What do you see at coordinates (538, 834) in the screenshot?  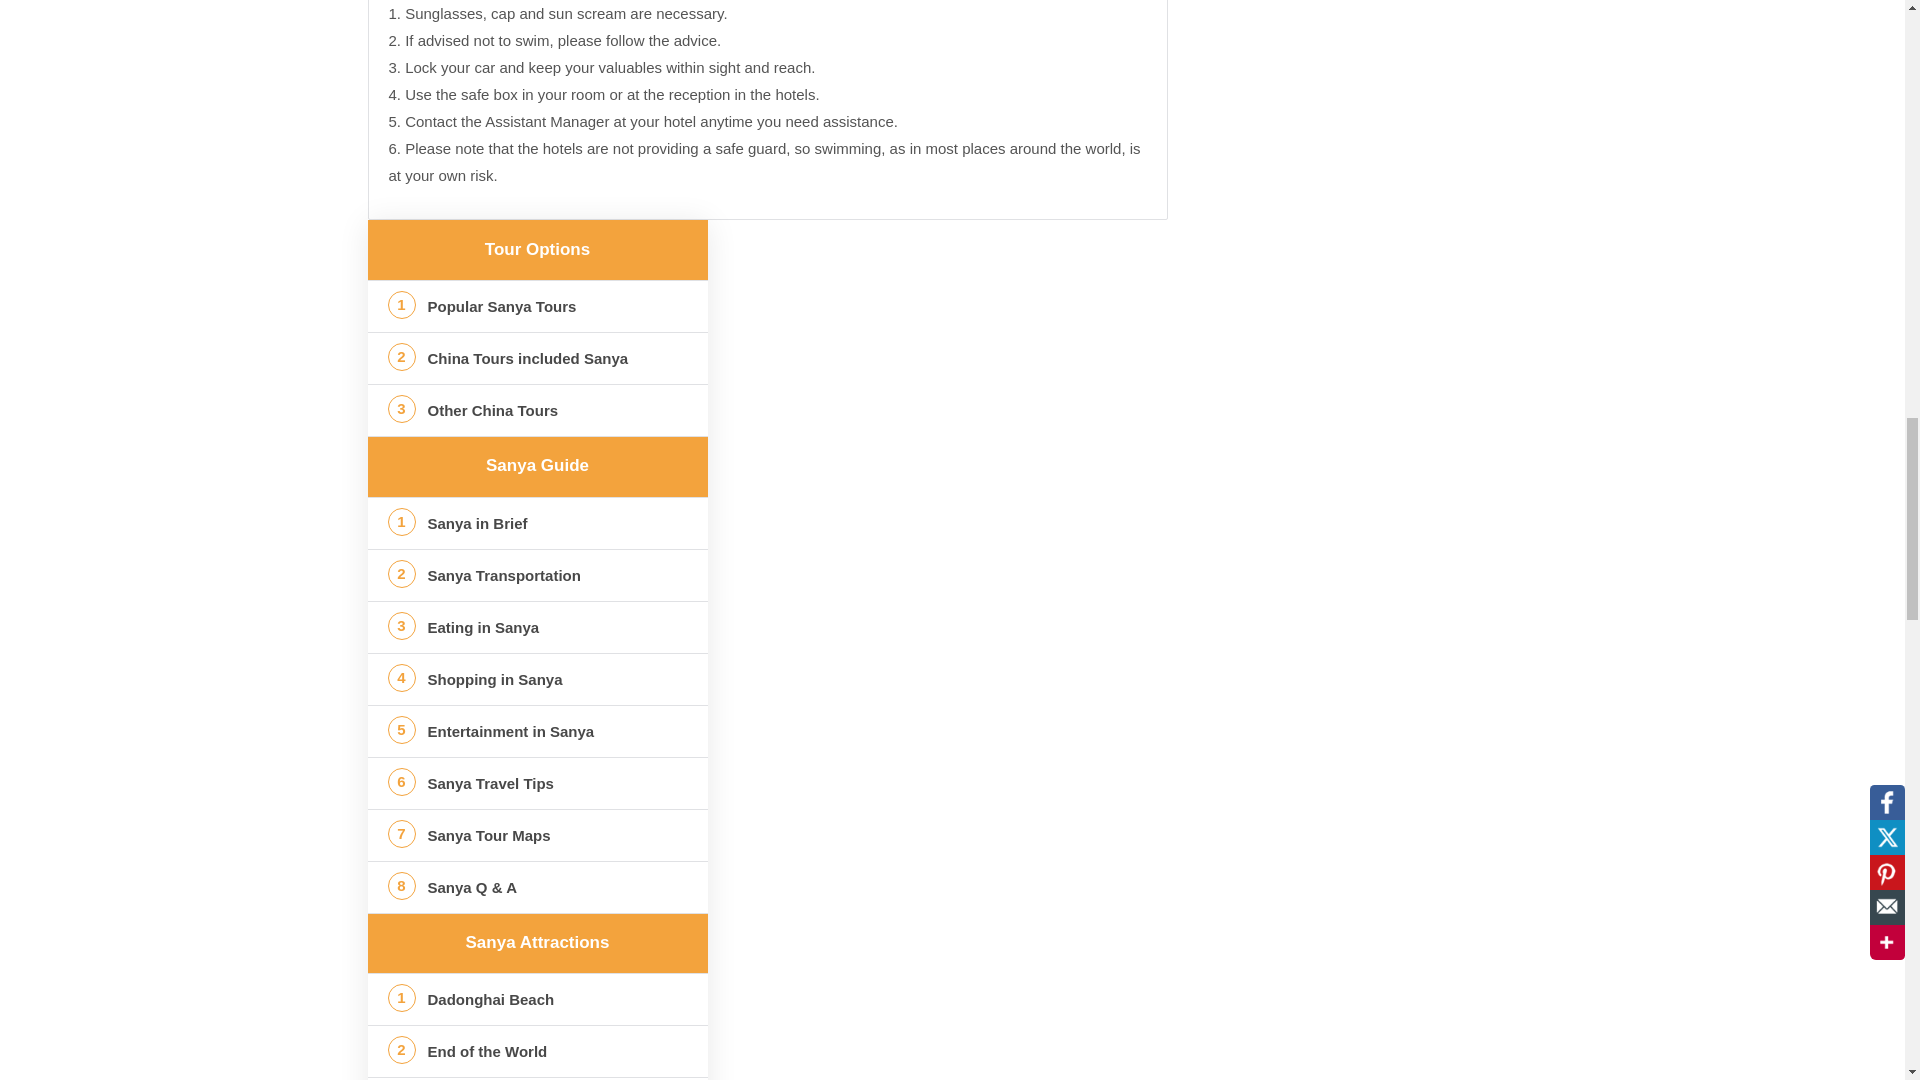 I see `Sanya Tour Maps` at bounding box center [538, 834].